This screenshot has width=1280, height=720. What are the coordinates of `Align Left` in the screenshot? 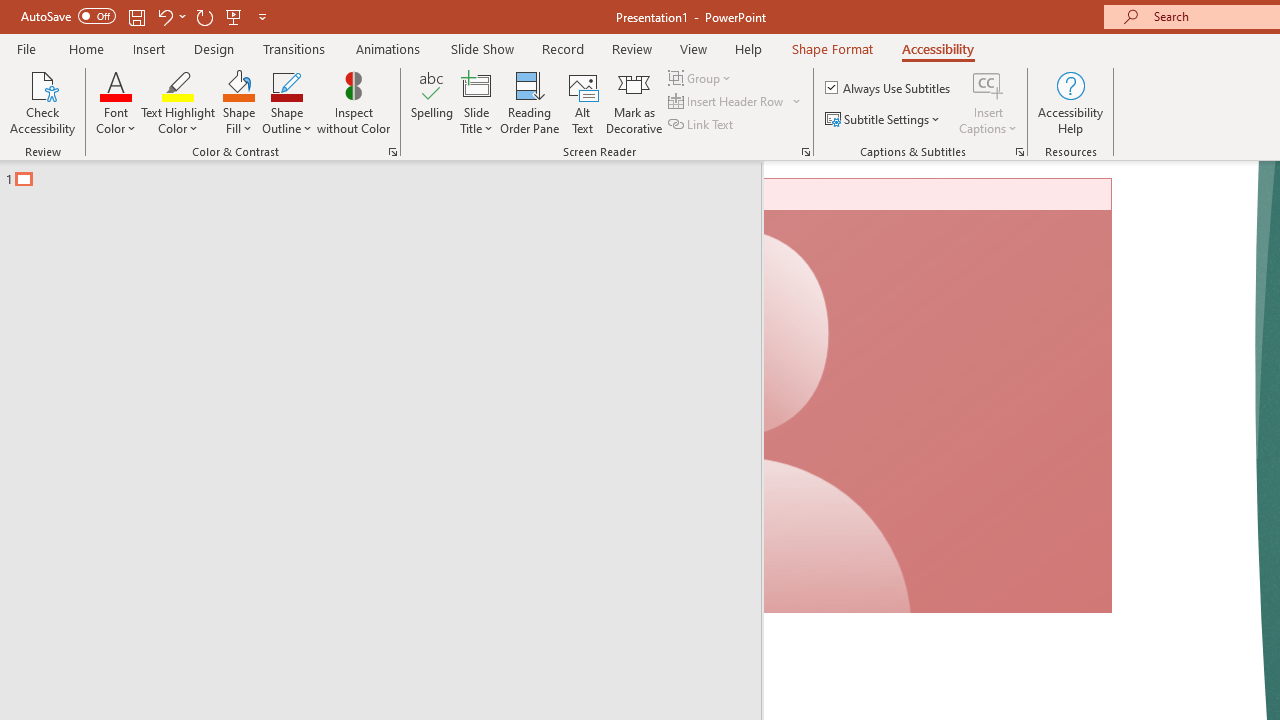 It's located at (716, 180).